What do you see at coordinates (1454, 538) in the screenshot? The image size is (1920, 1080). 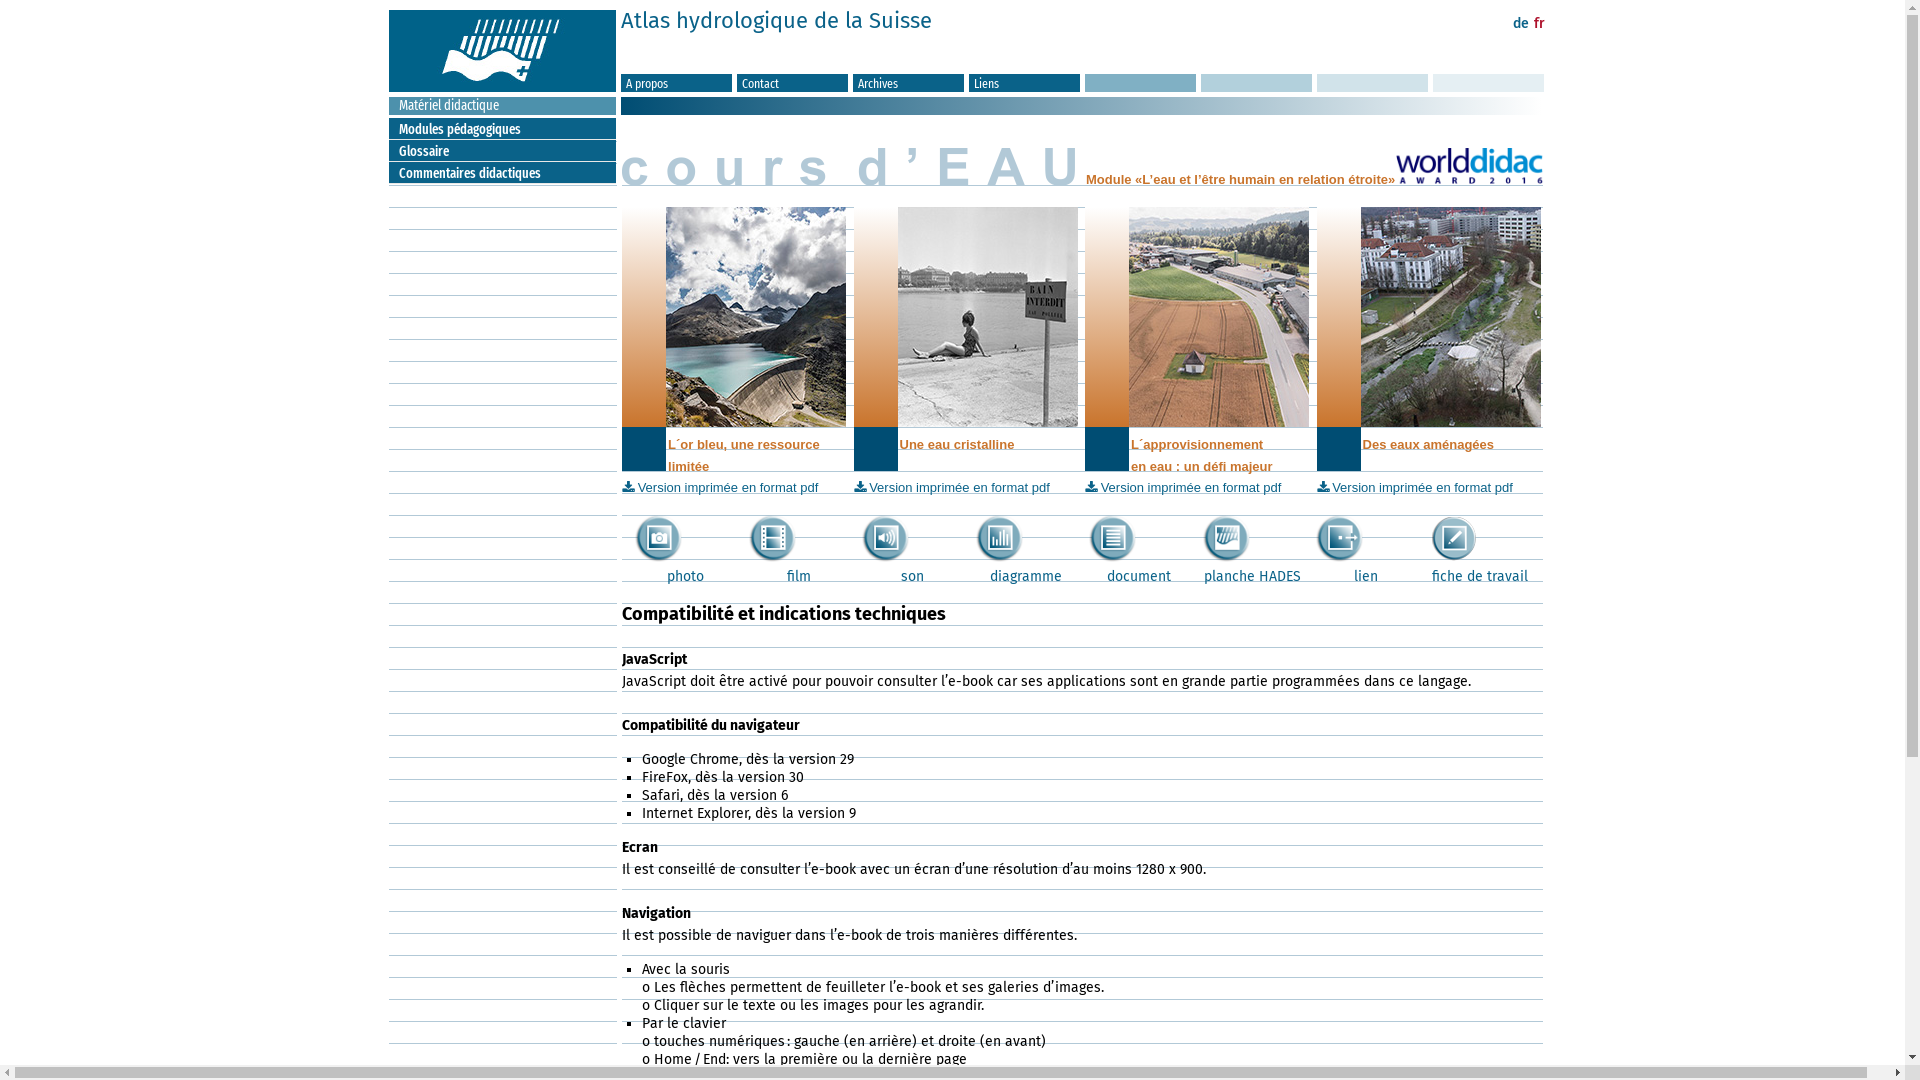 I see `bouton fiche de travail` at bounding box center [1454, 538].